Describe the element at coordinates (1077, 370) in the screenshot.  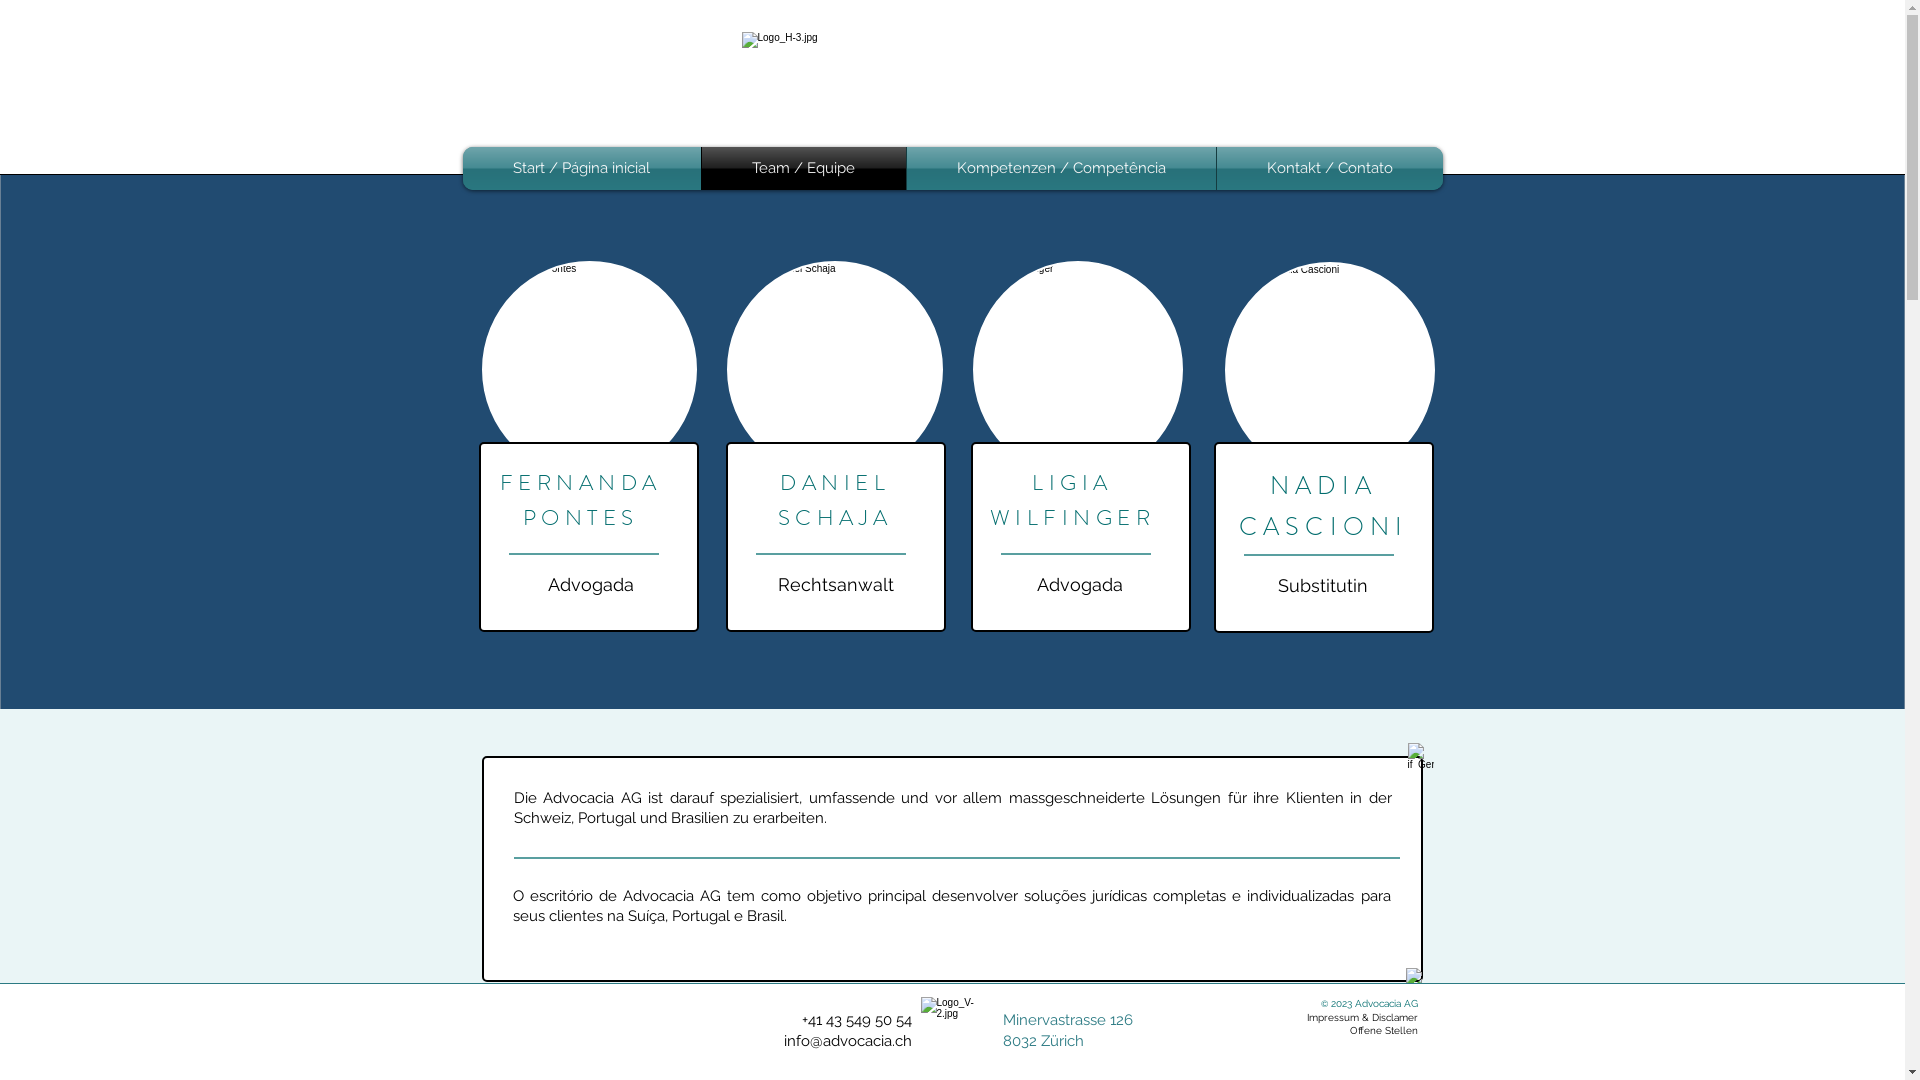
I see `Advogada Ligia Wilfinger` at that location.